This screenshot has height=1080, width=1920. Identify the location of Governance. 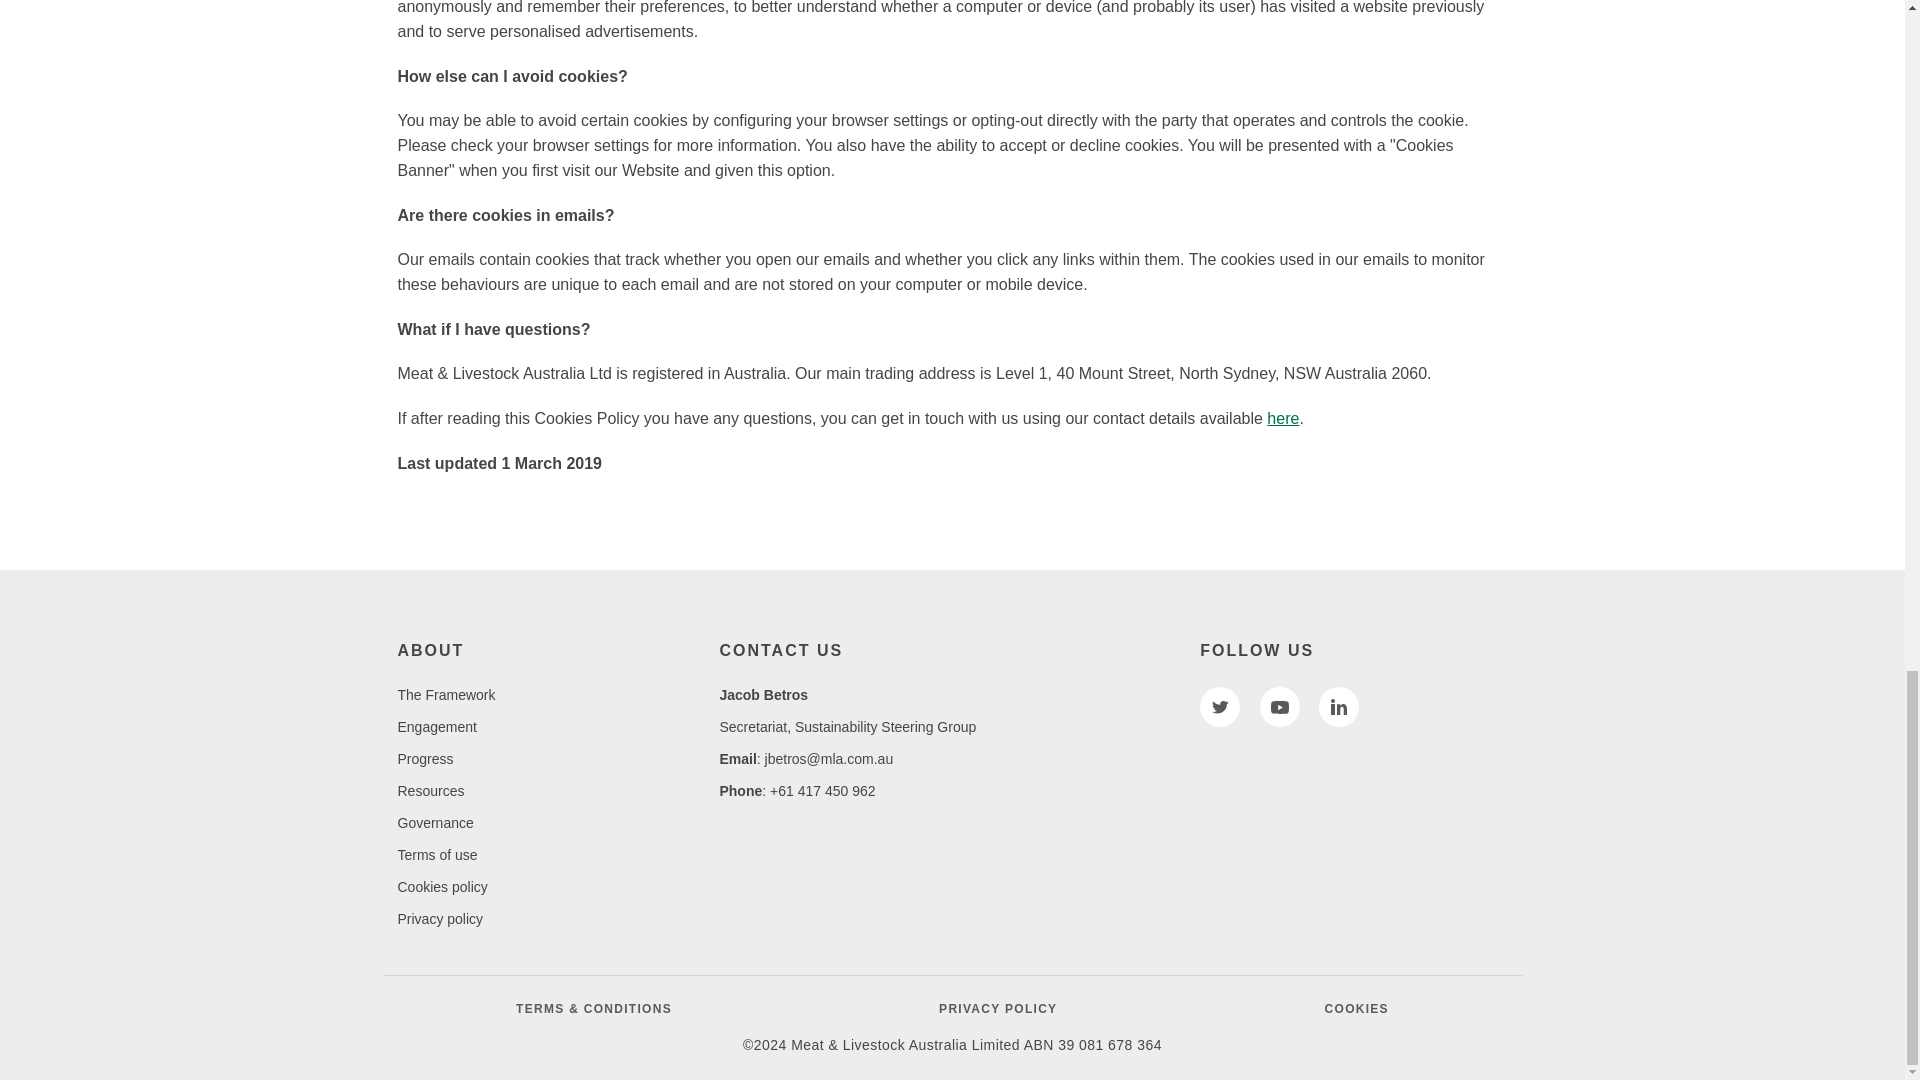
(436, 822).